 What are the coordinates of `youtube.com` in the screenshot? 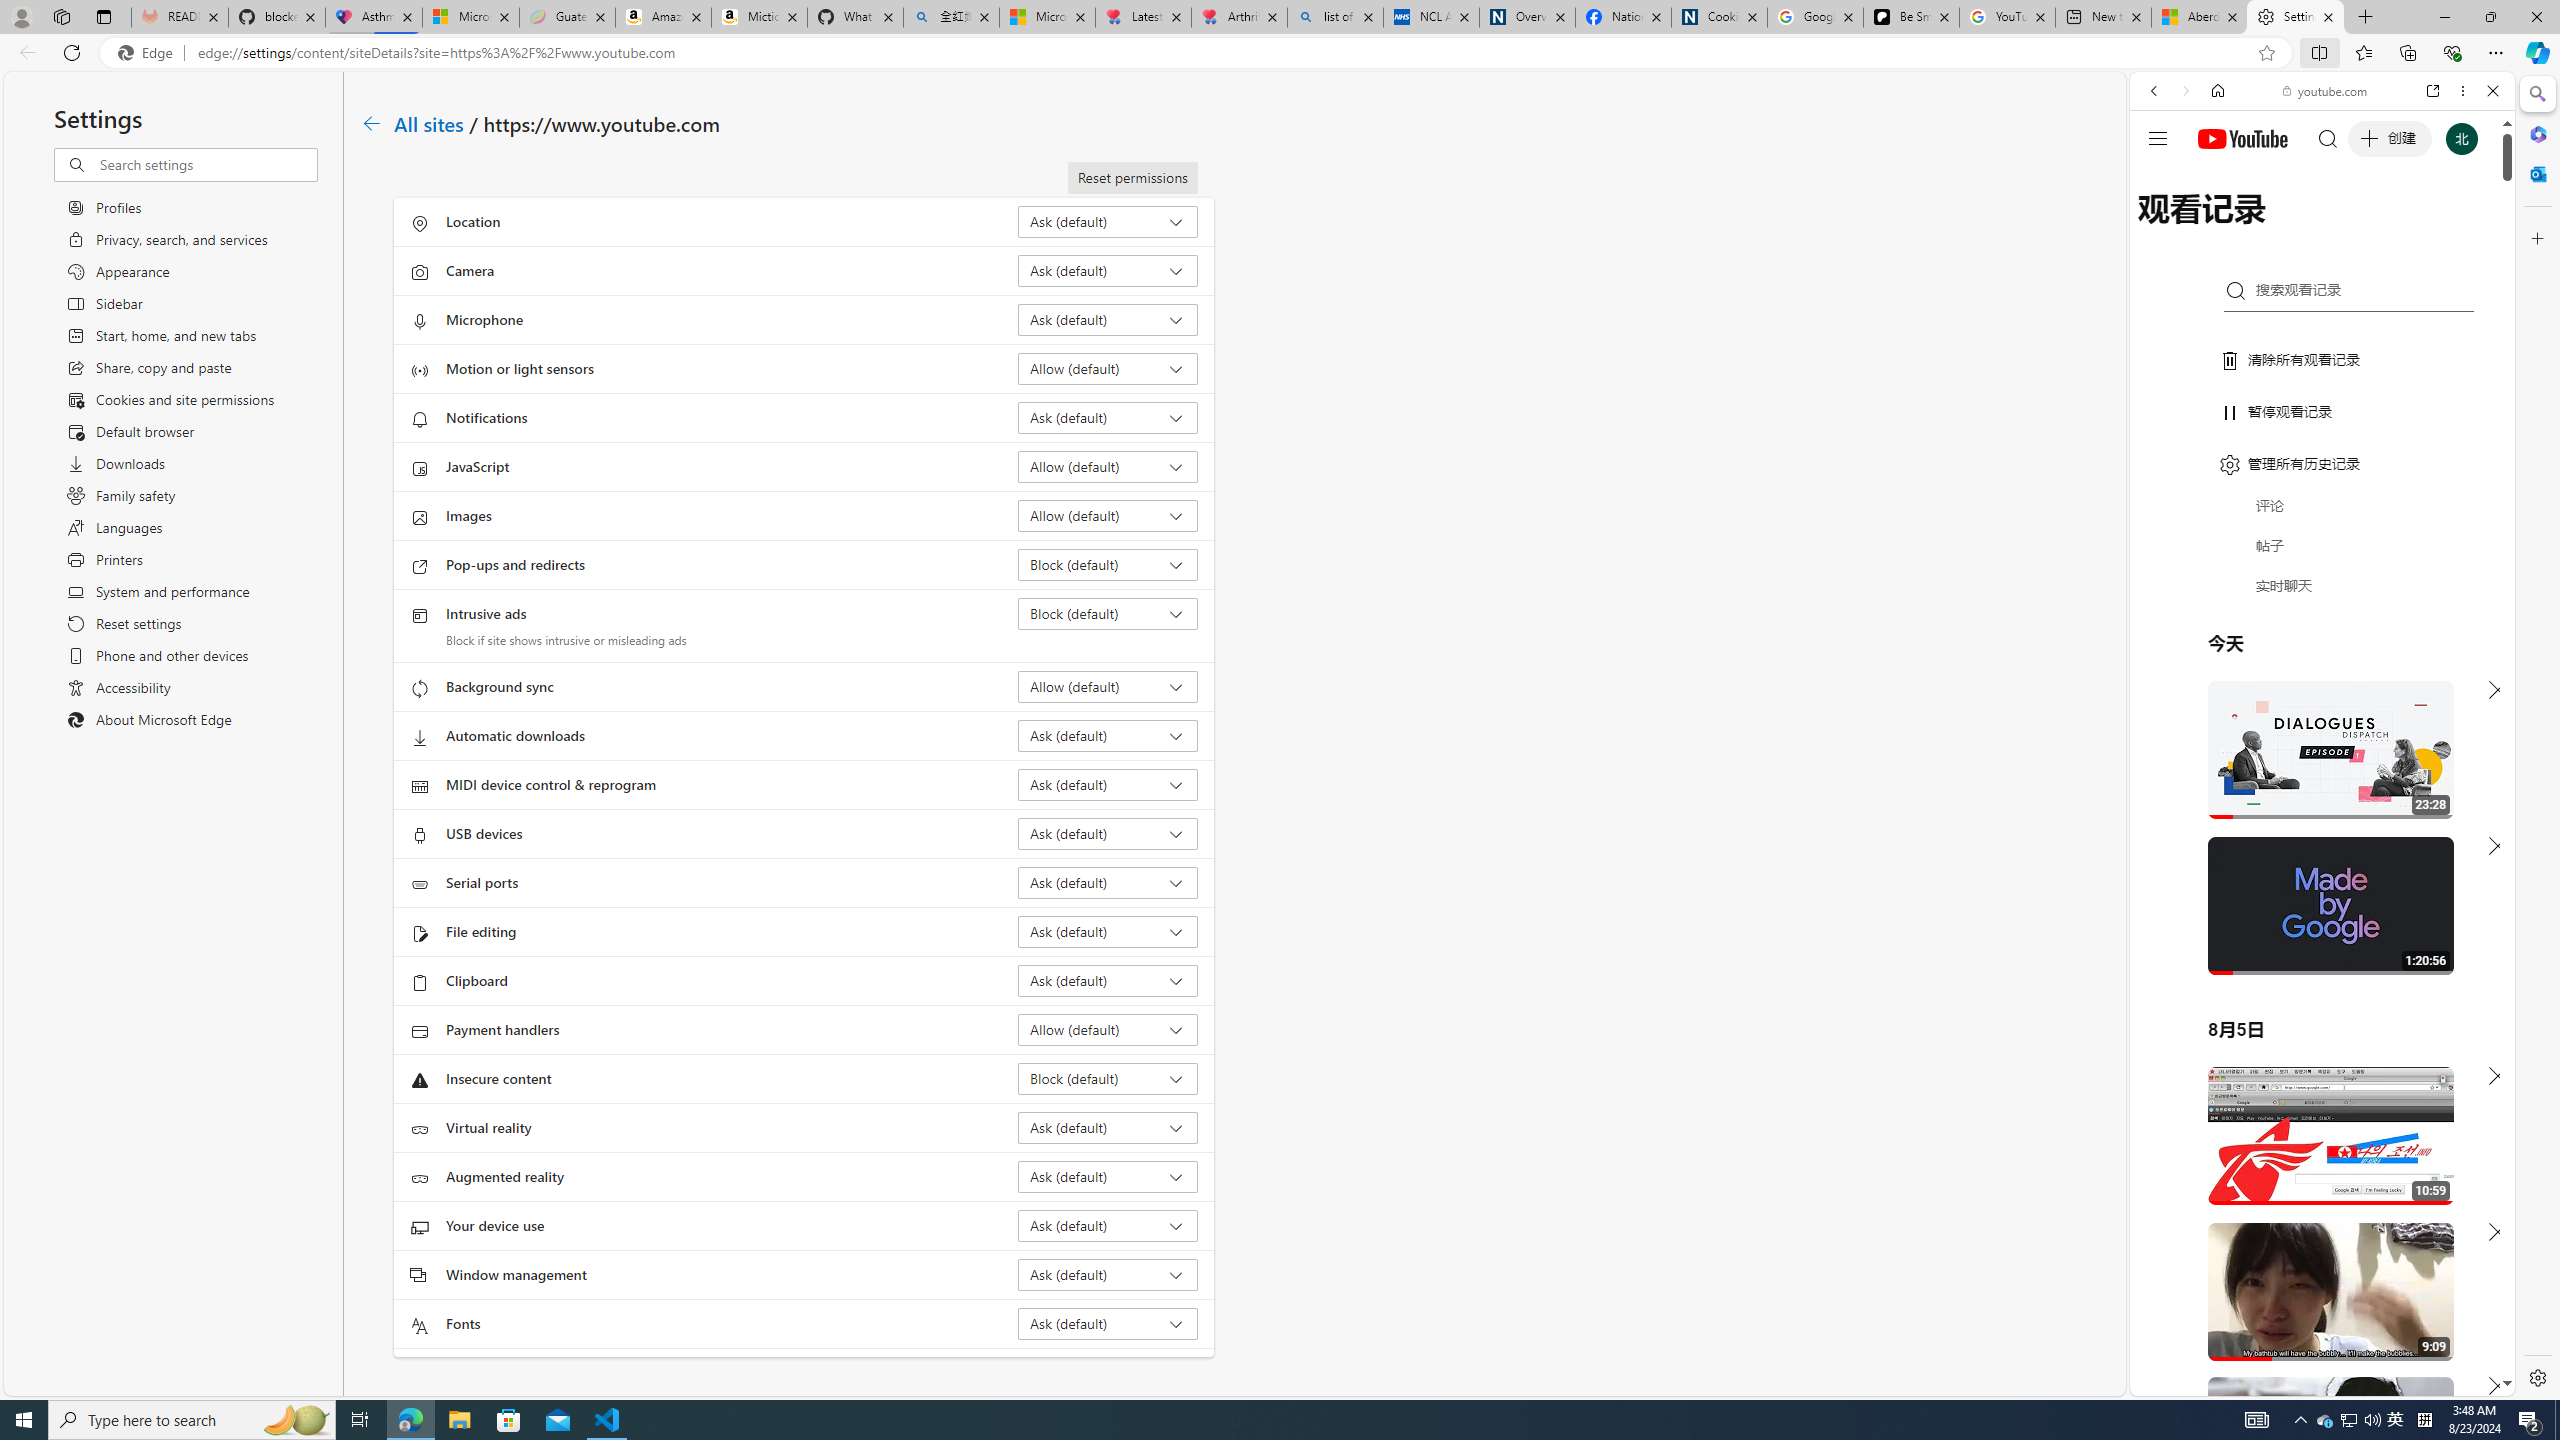 It's located at (2326, 91).